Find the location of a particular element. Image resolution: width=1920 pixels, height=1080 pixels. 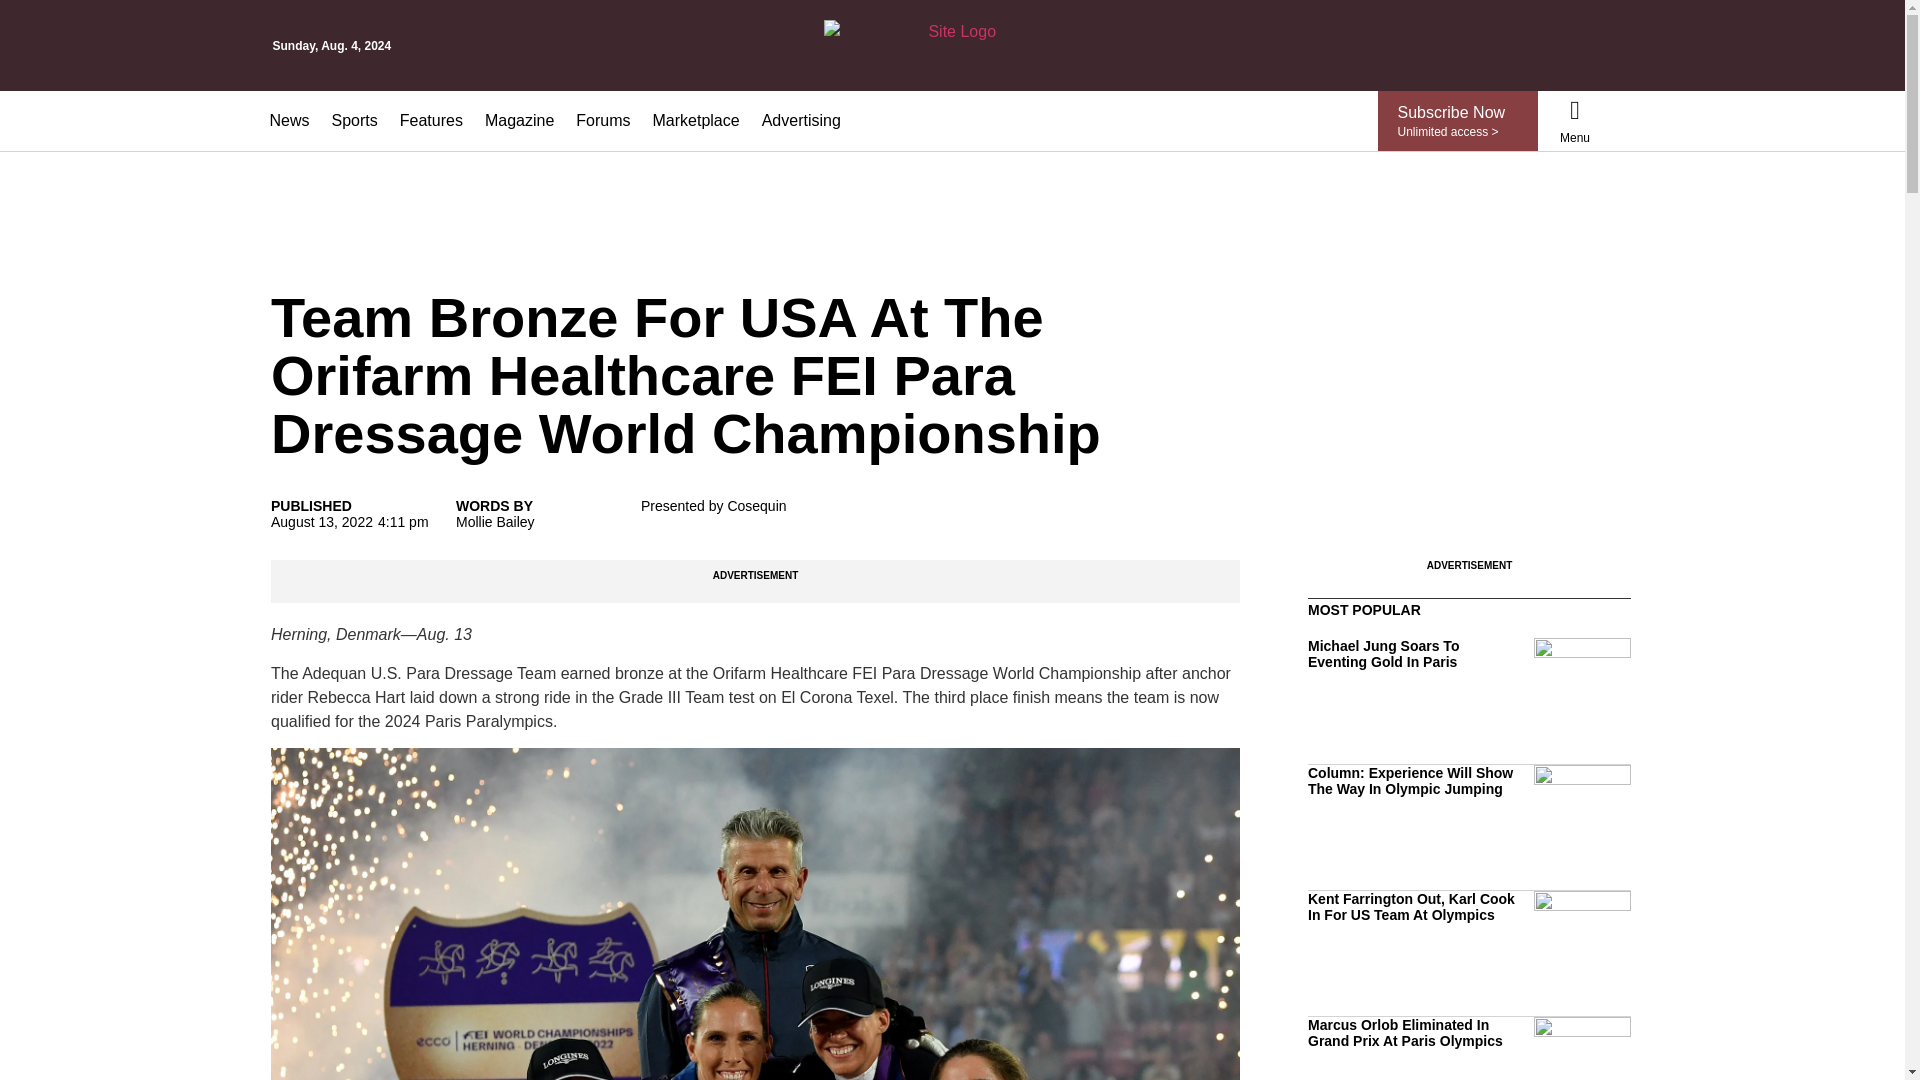

Sports is located at coordinates (354, 120).